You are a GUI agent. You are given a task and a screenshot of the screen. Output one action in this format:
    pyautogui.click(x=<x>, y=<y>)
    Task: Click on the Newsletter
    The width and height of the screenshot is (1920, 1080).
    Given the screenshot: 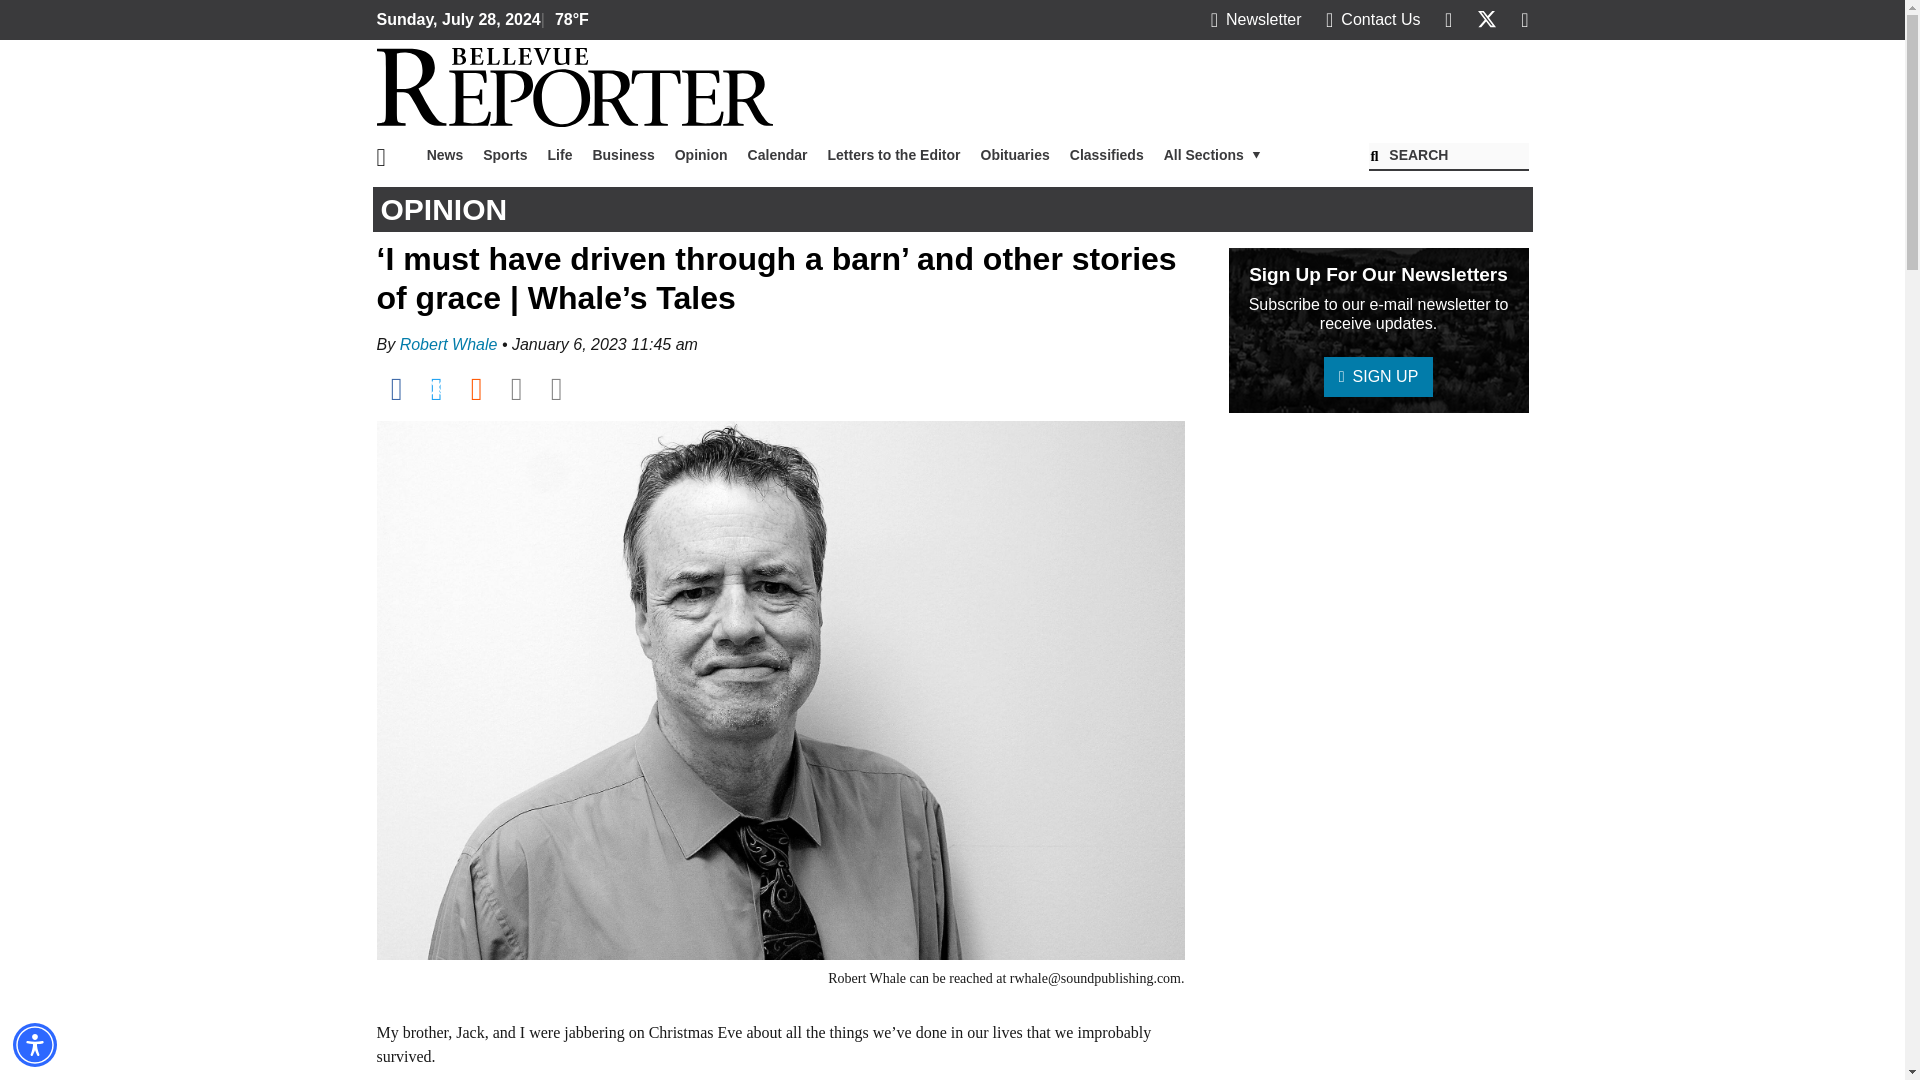 What is the action you would take?
    pyautogui.click(x=1256, y=19)
    